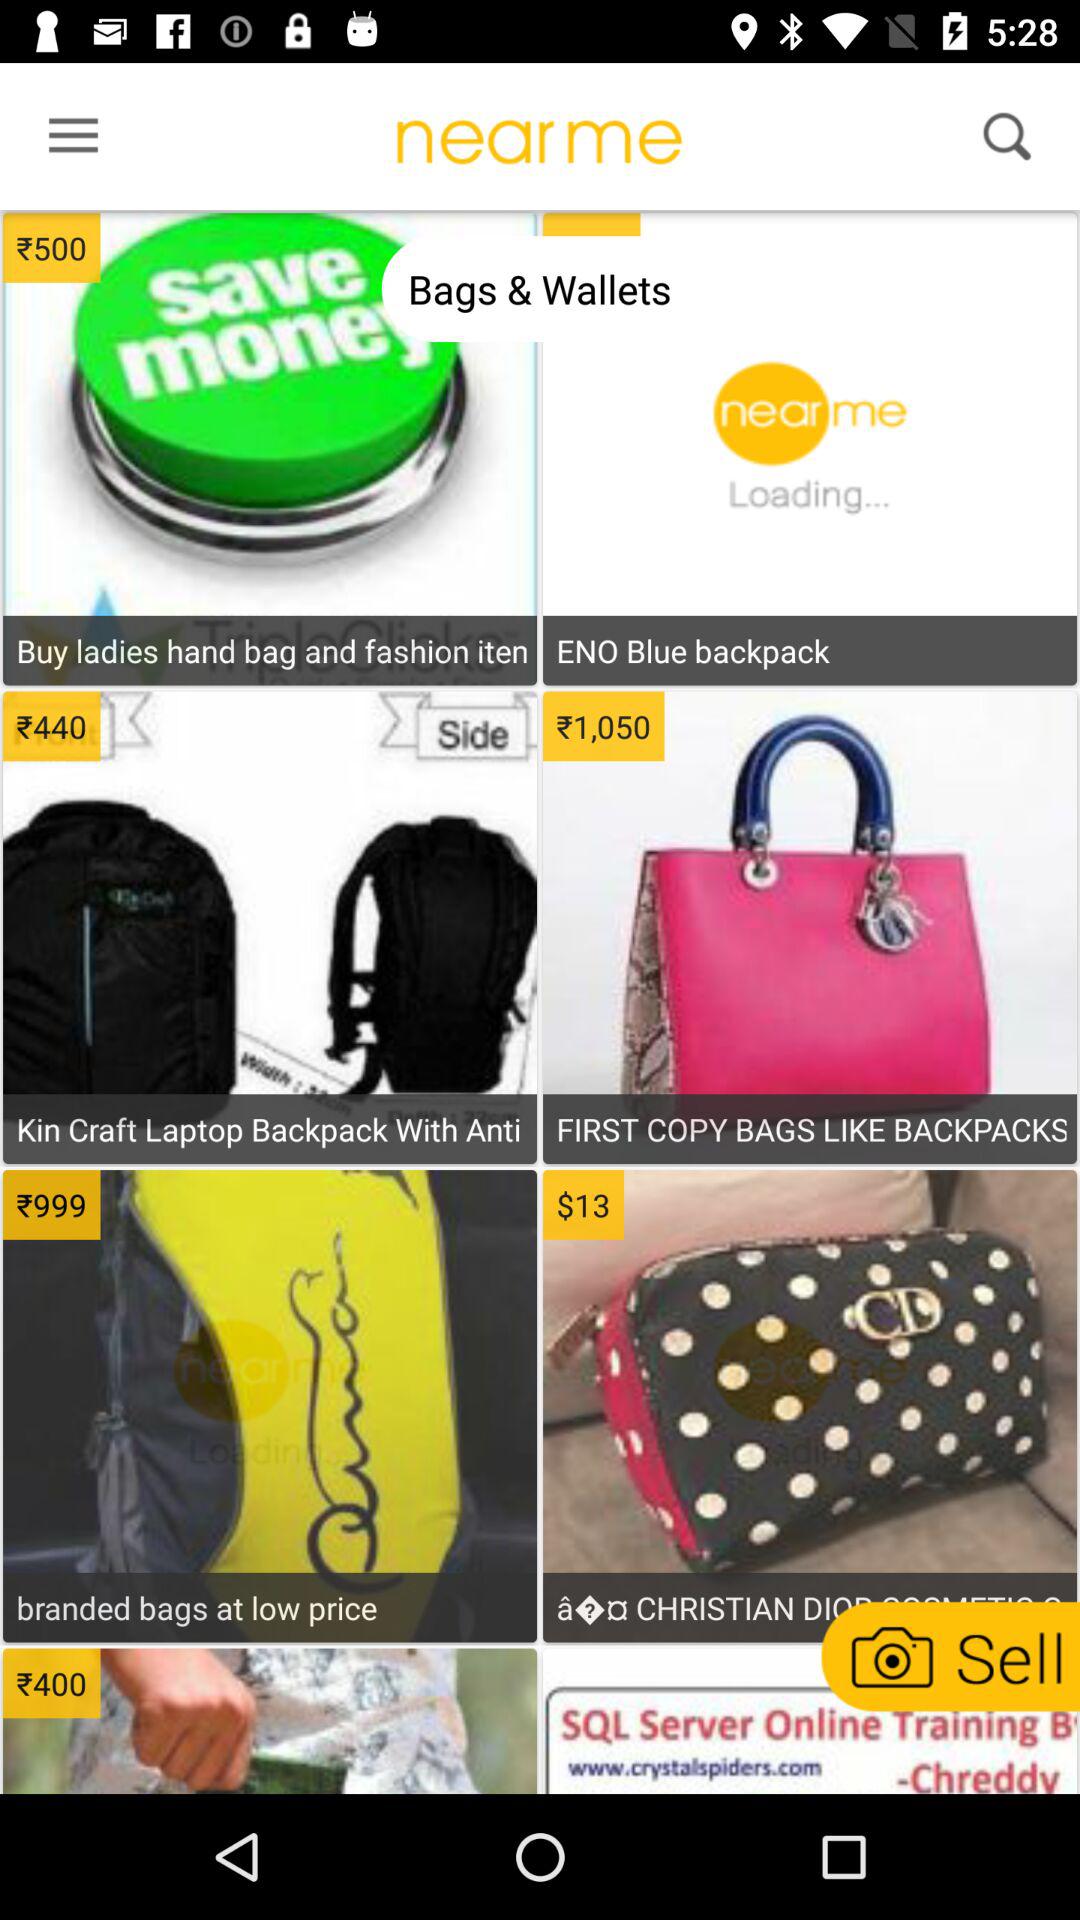  I want to click on click on advertisement, so click(270, 1724).